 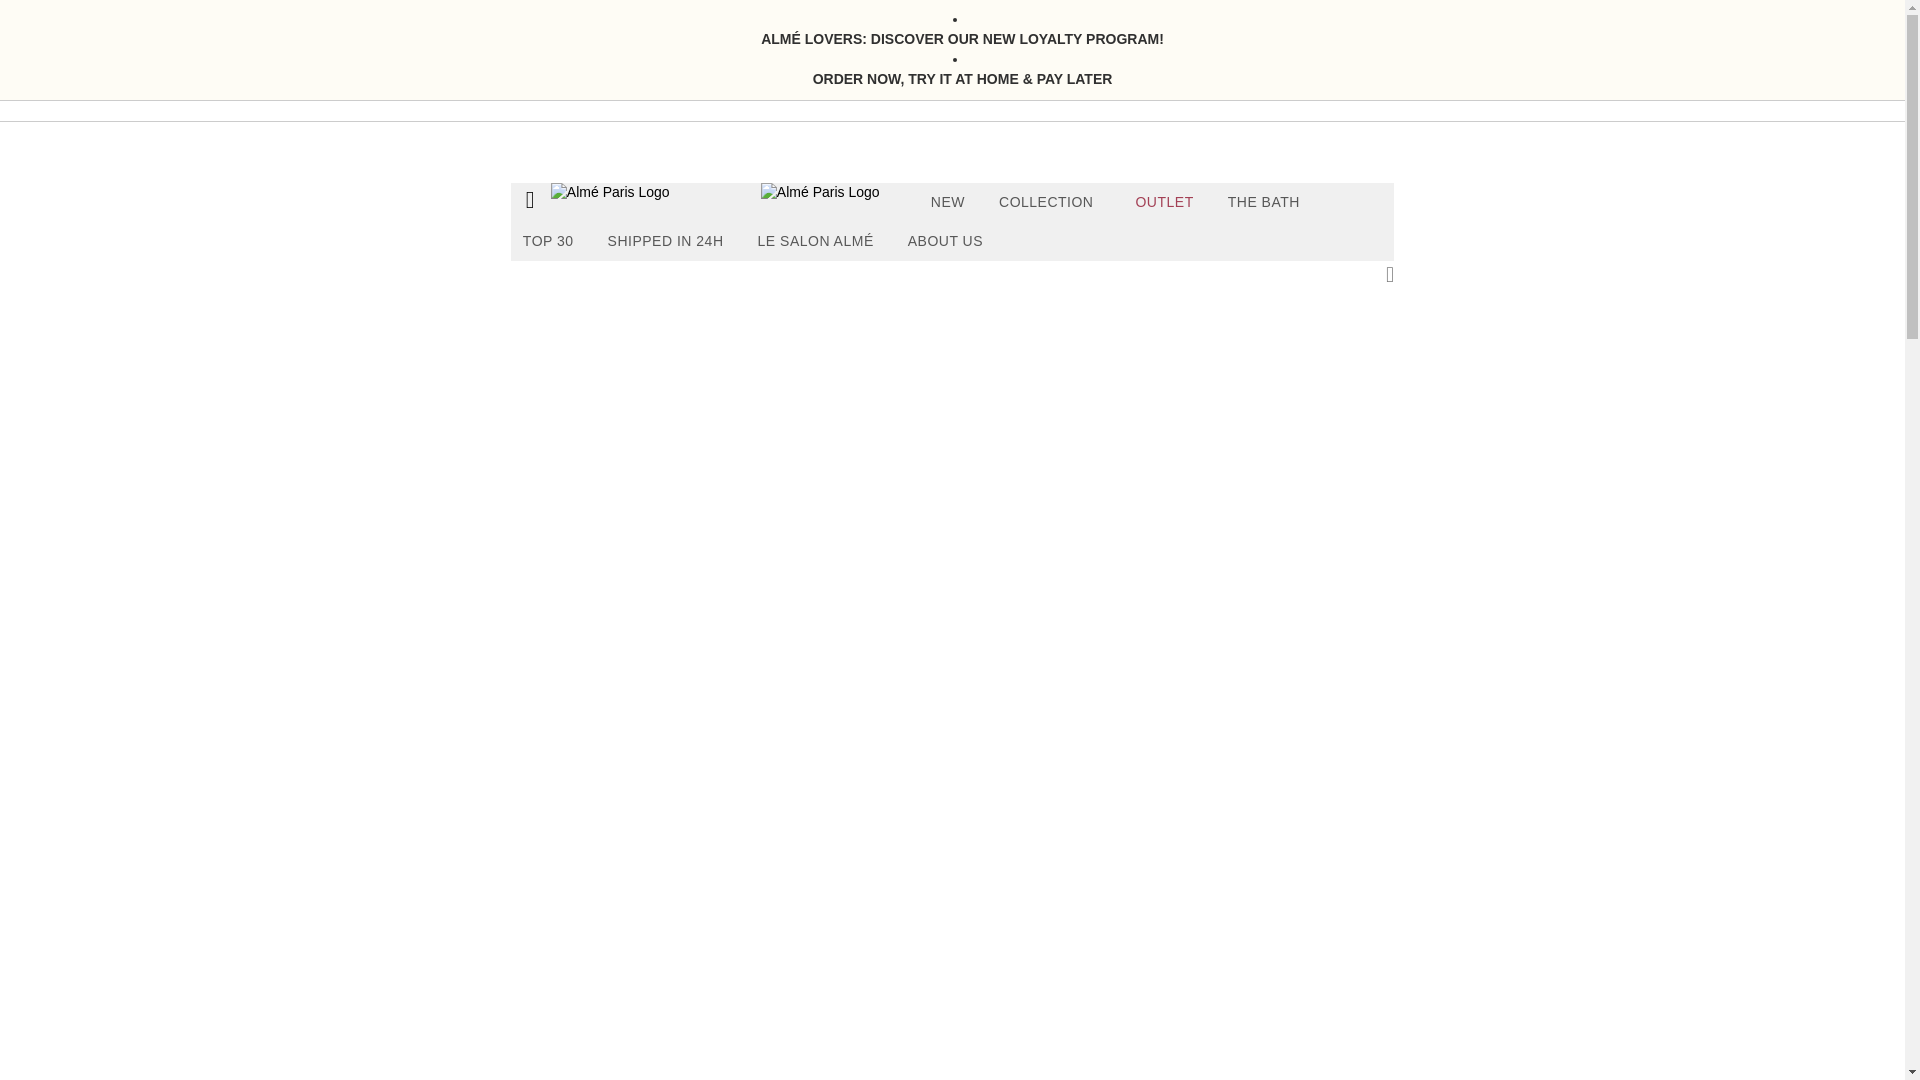 What do you see at coordinates (1050, 202) in the screenshot?
I see `COLLECTION` at bounding box center [1050, 202].